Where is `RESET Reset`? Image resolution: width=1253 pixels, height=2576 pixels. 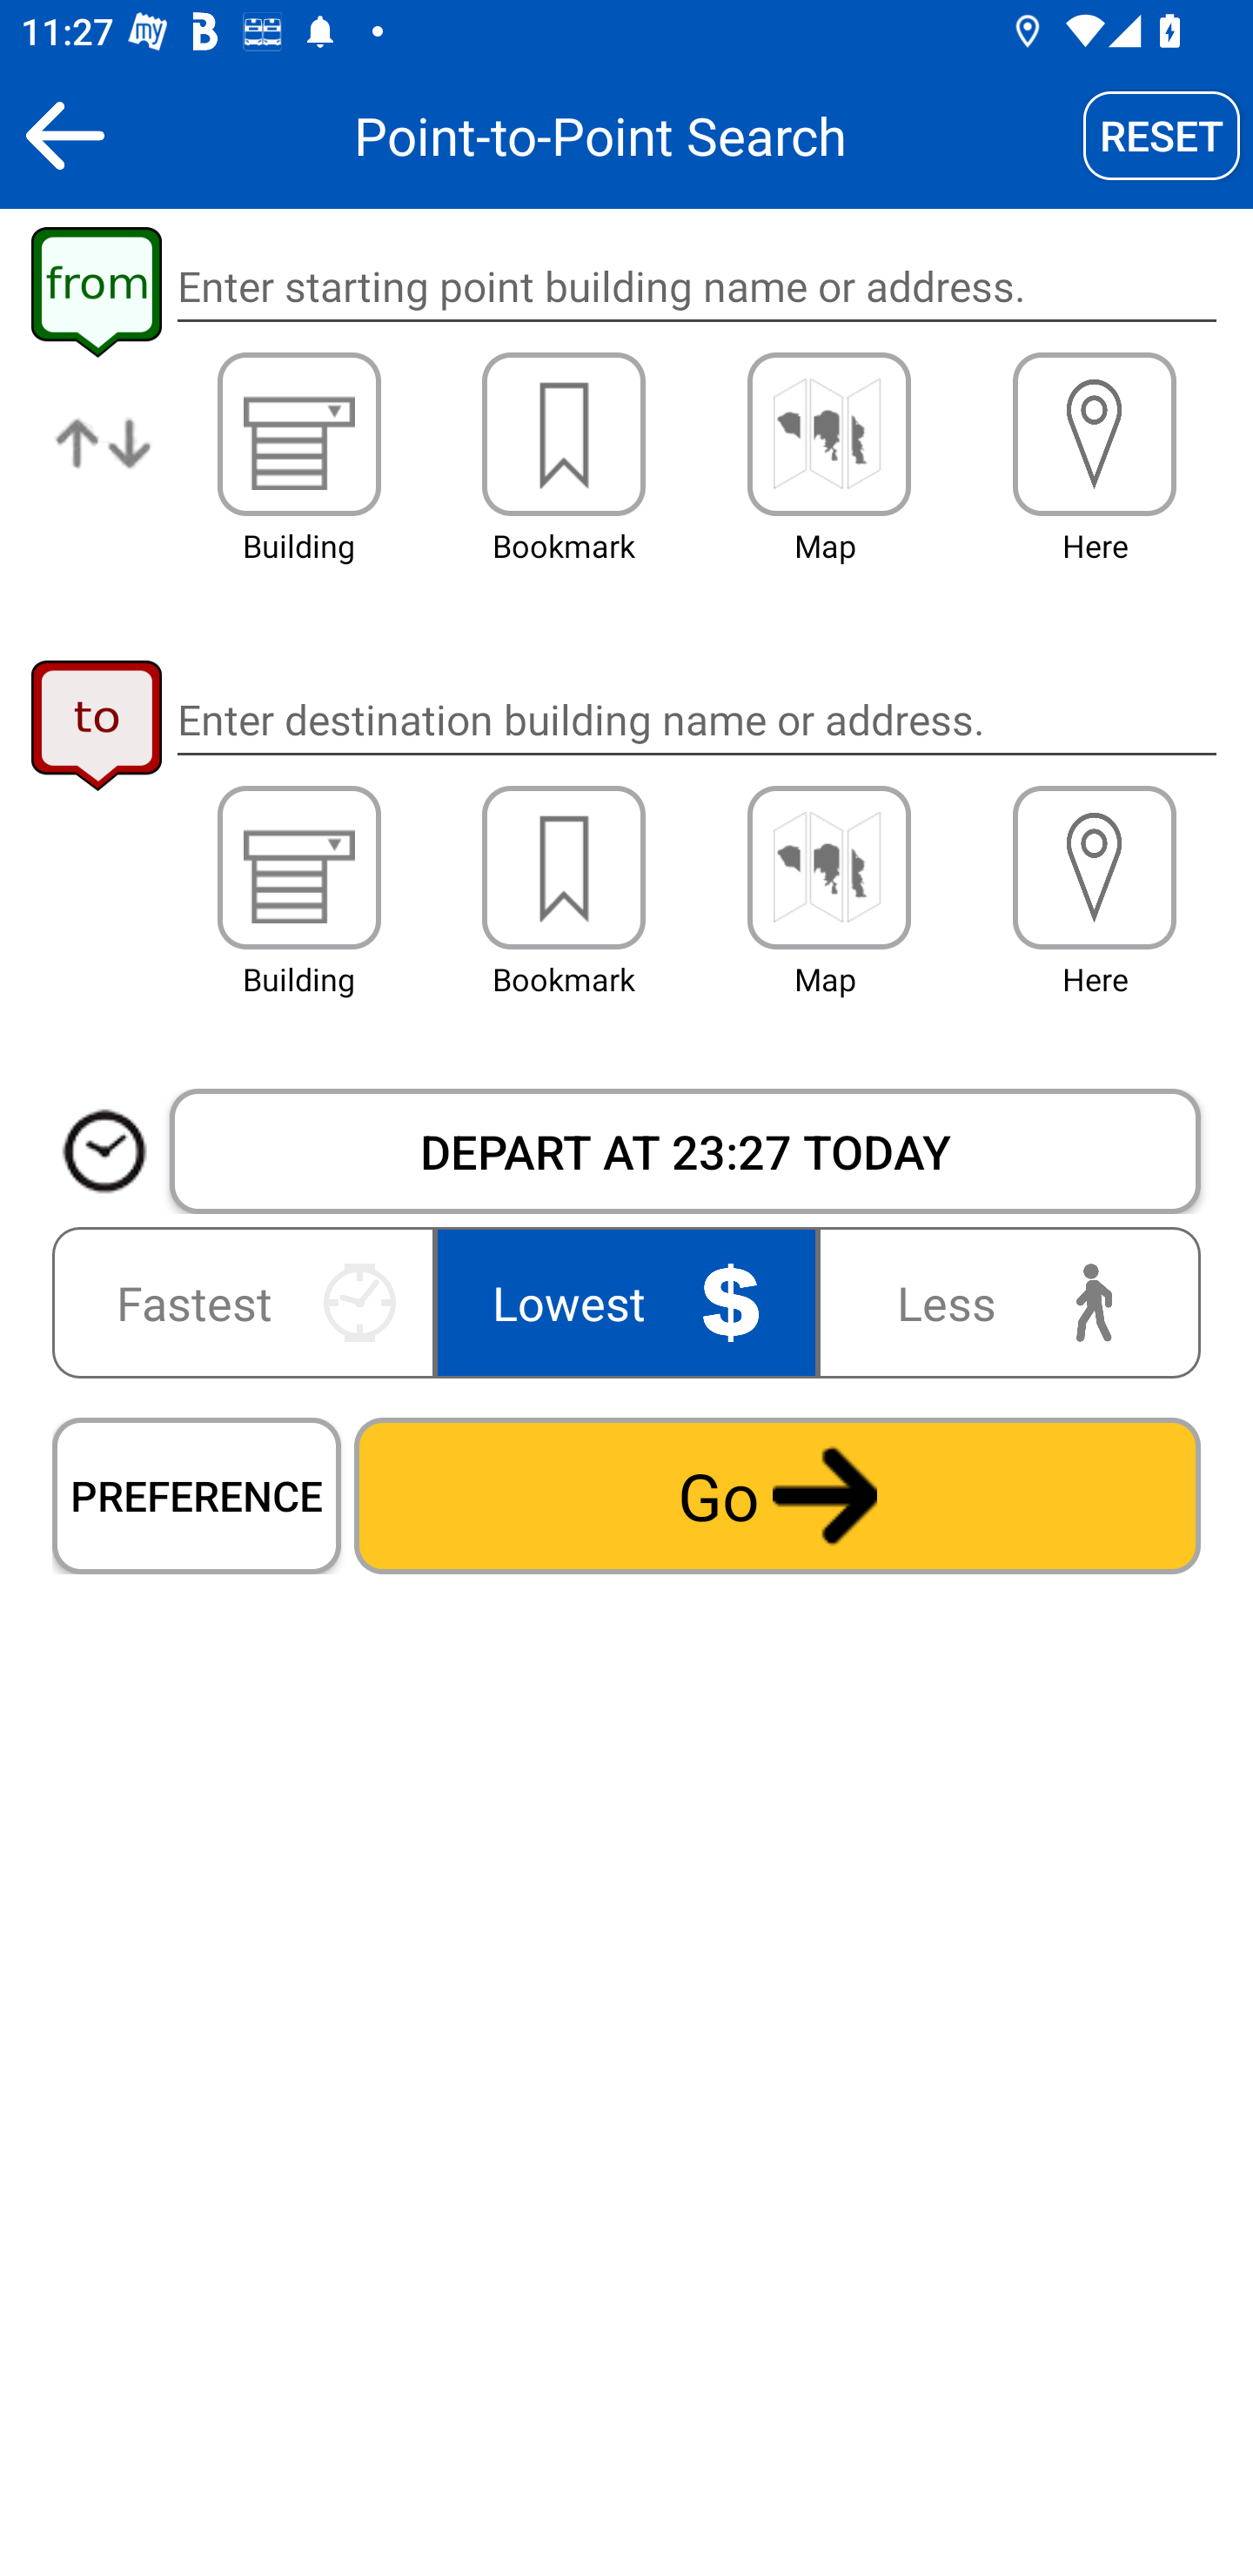
RESET Reset is located at coordinates (1162, 135).